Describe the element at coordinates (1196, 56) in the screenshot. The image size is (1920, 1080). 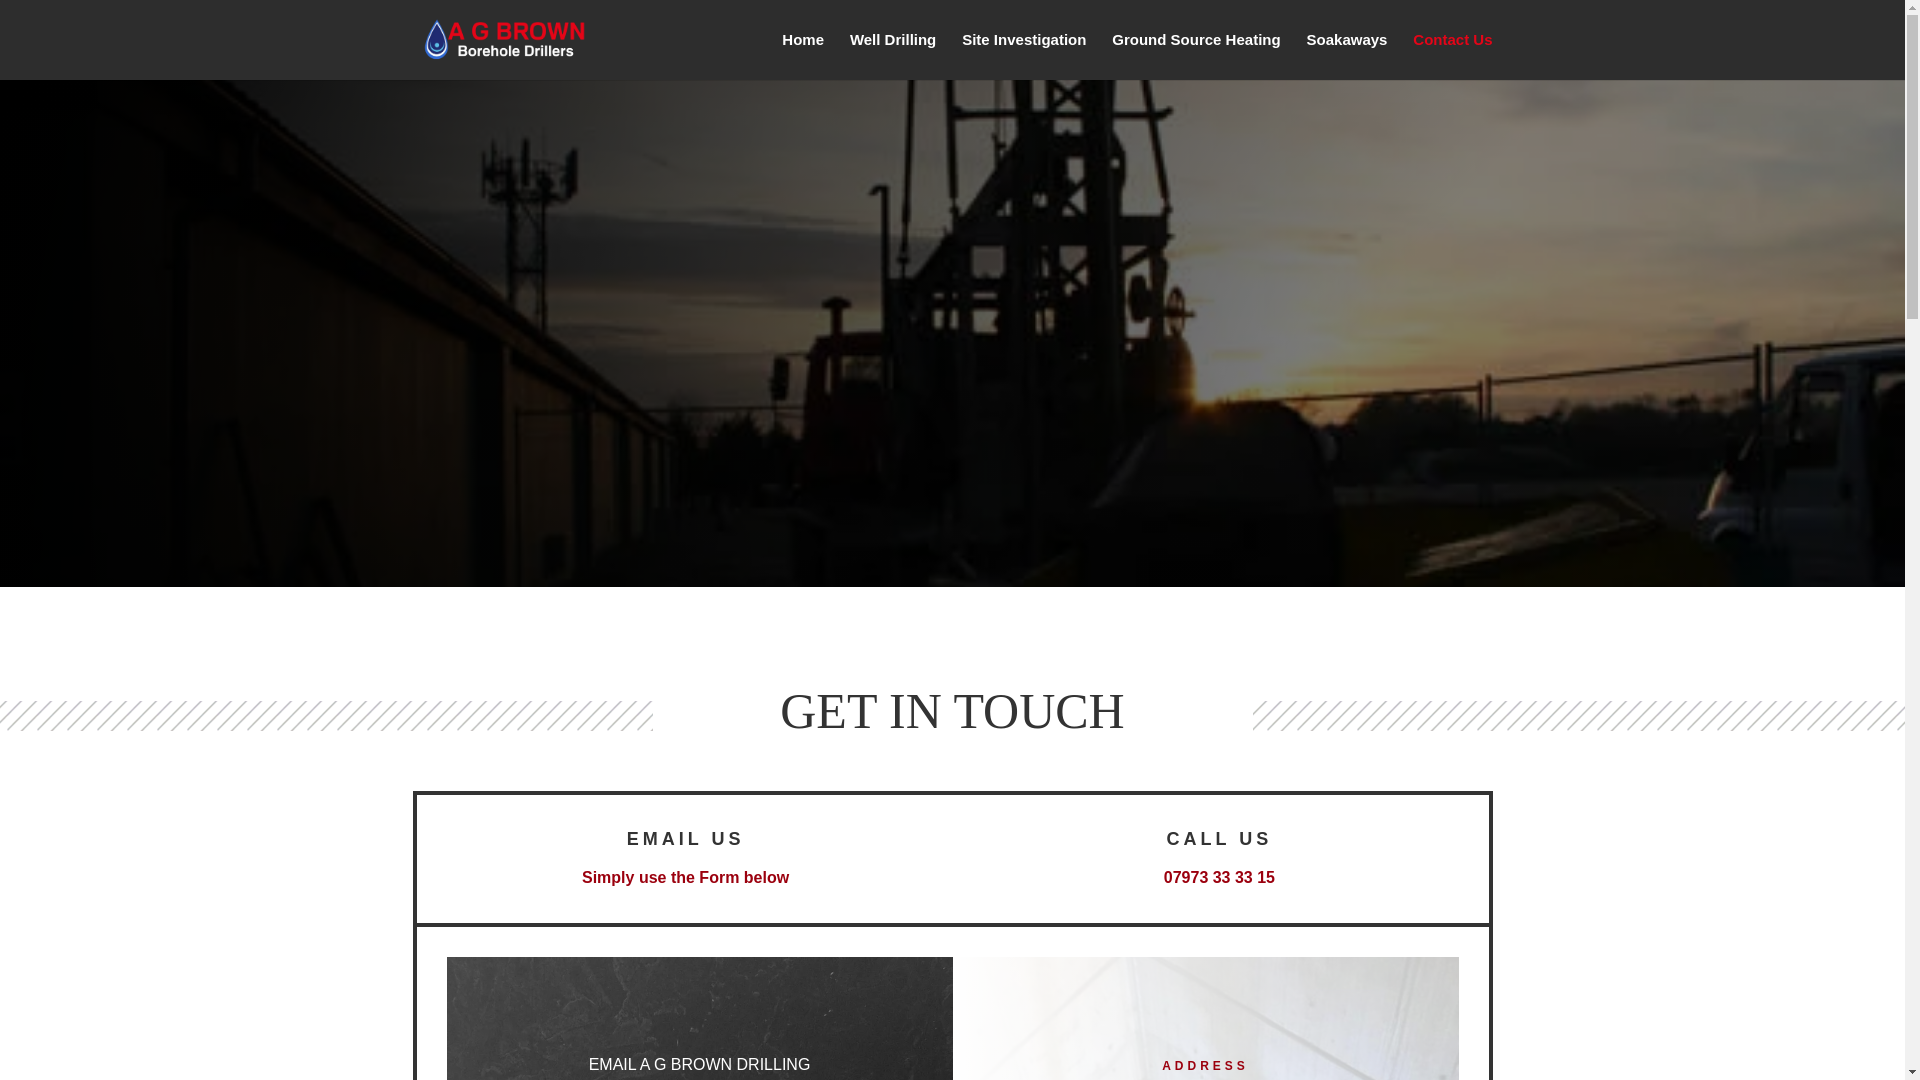
I see `Ground Source Heating` at that location.